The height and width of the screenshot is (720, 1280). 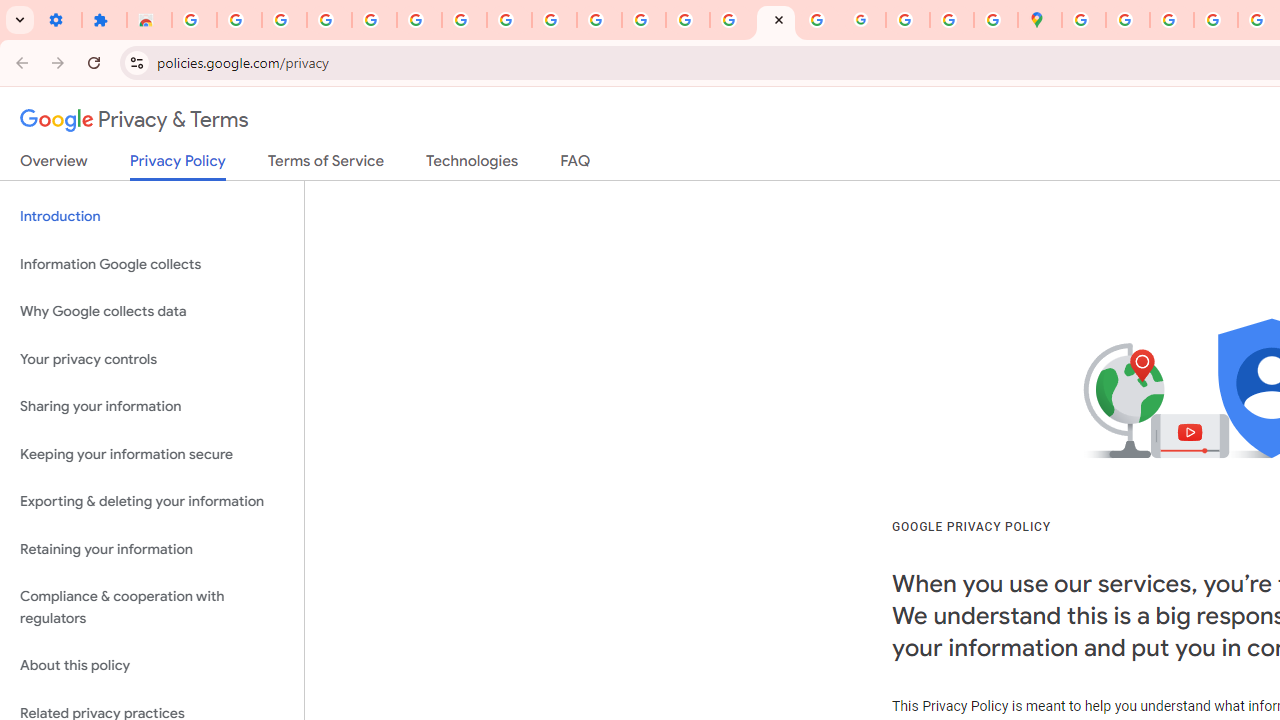 I want to click on Extensions, so click(x=104, y=20).